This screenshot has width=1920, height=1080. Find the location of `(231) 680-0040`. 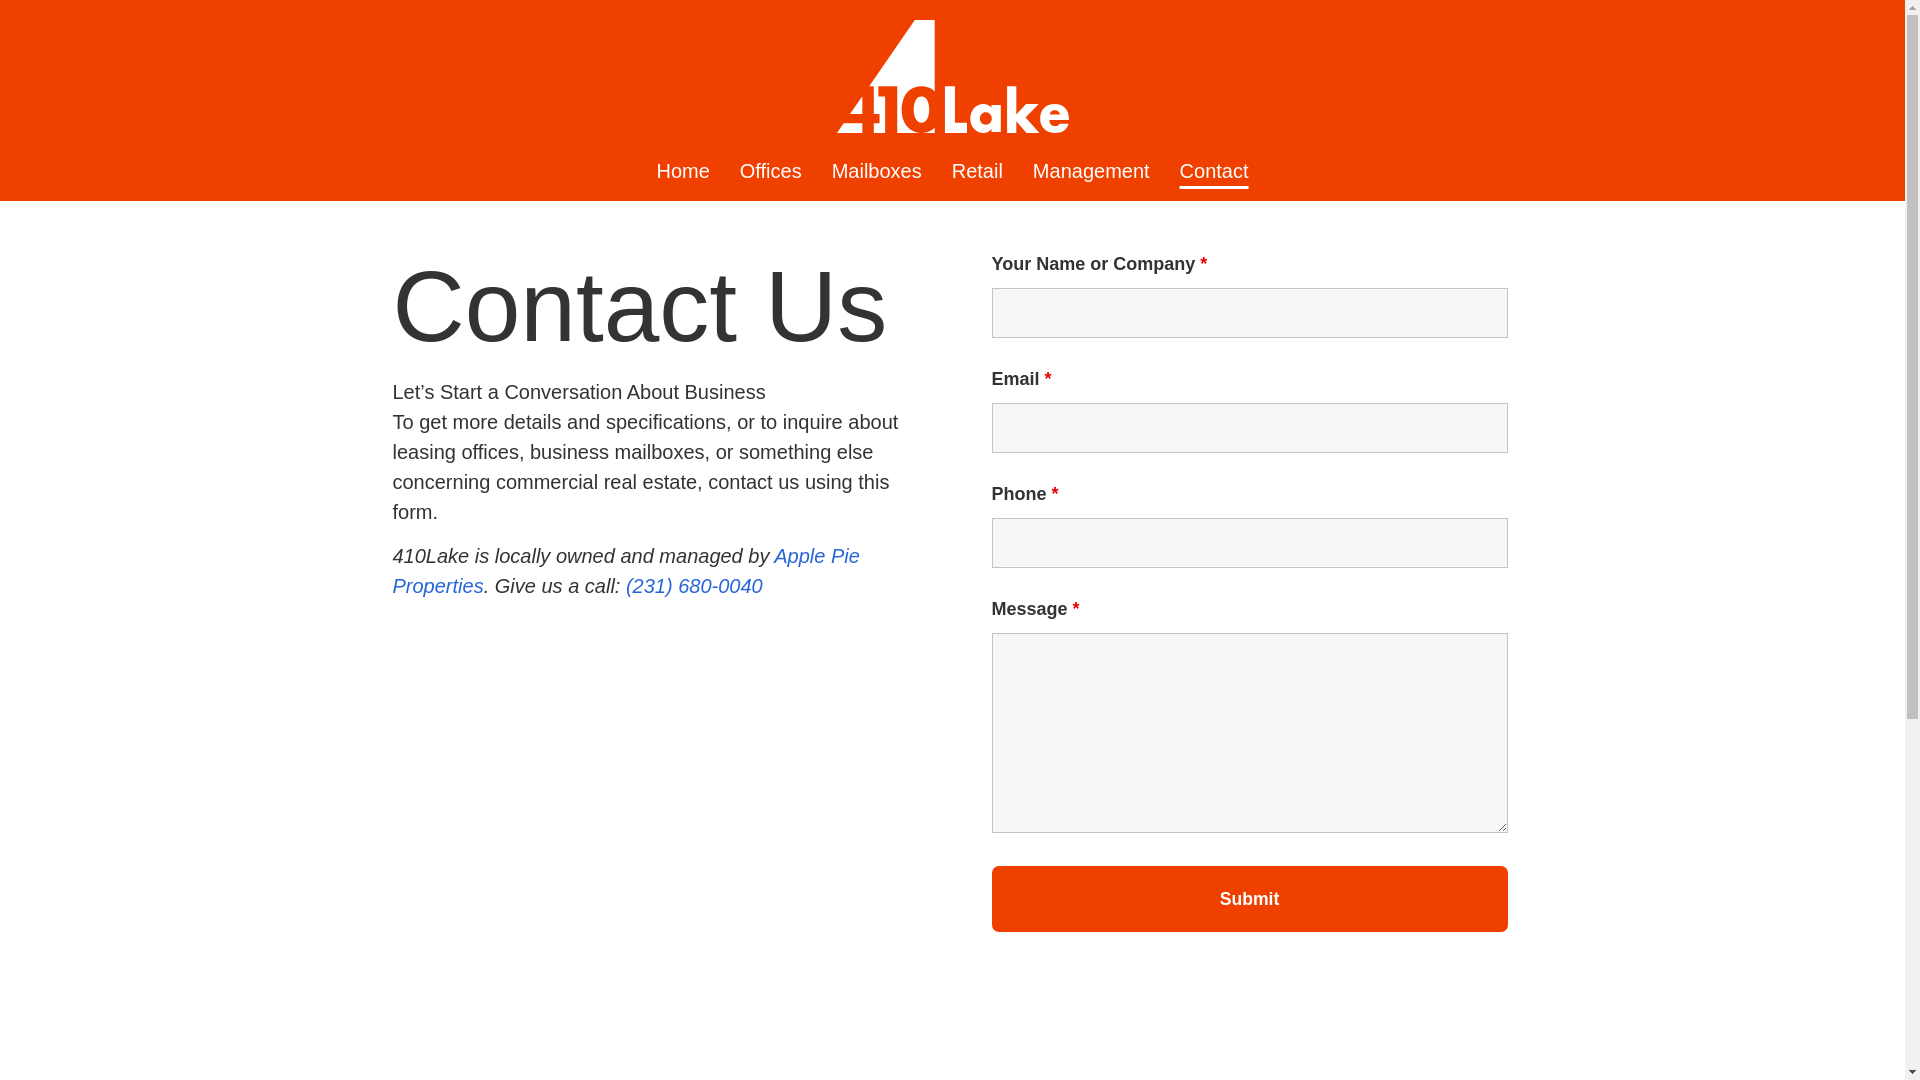

(231) 680-0040 is located at coordinates (694, 586).